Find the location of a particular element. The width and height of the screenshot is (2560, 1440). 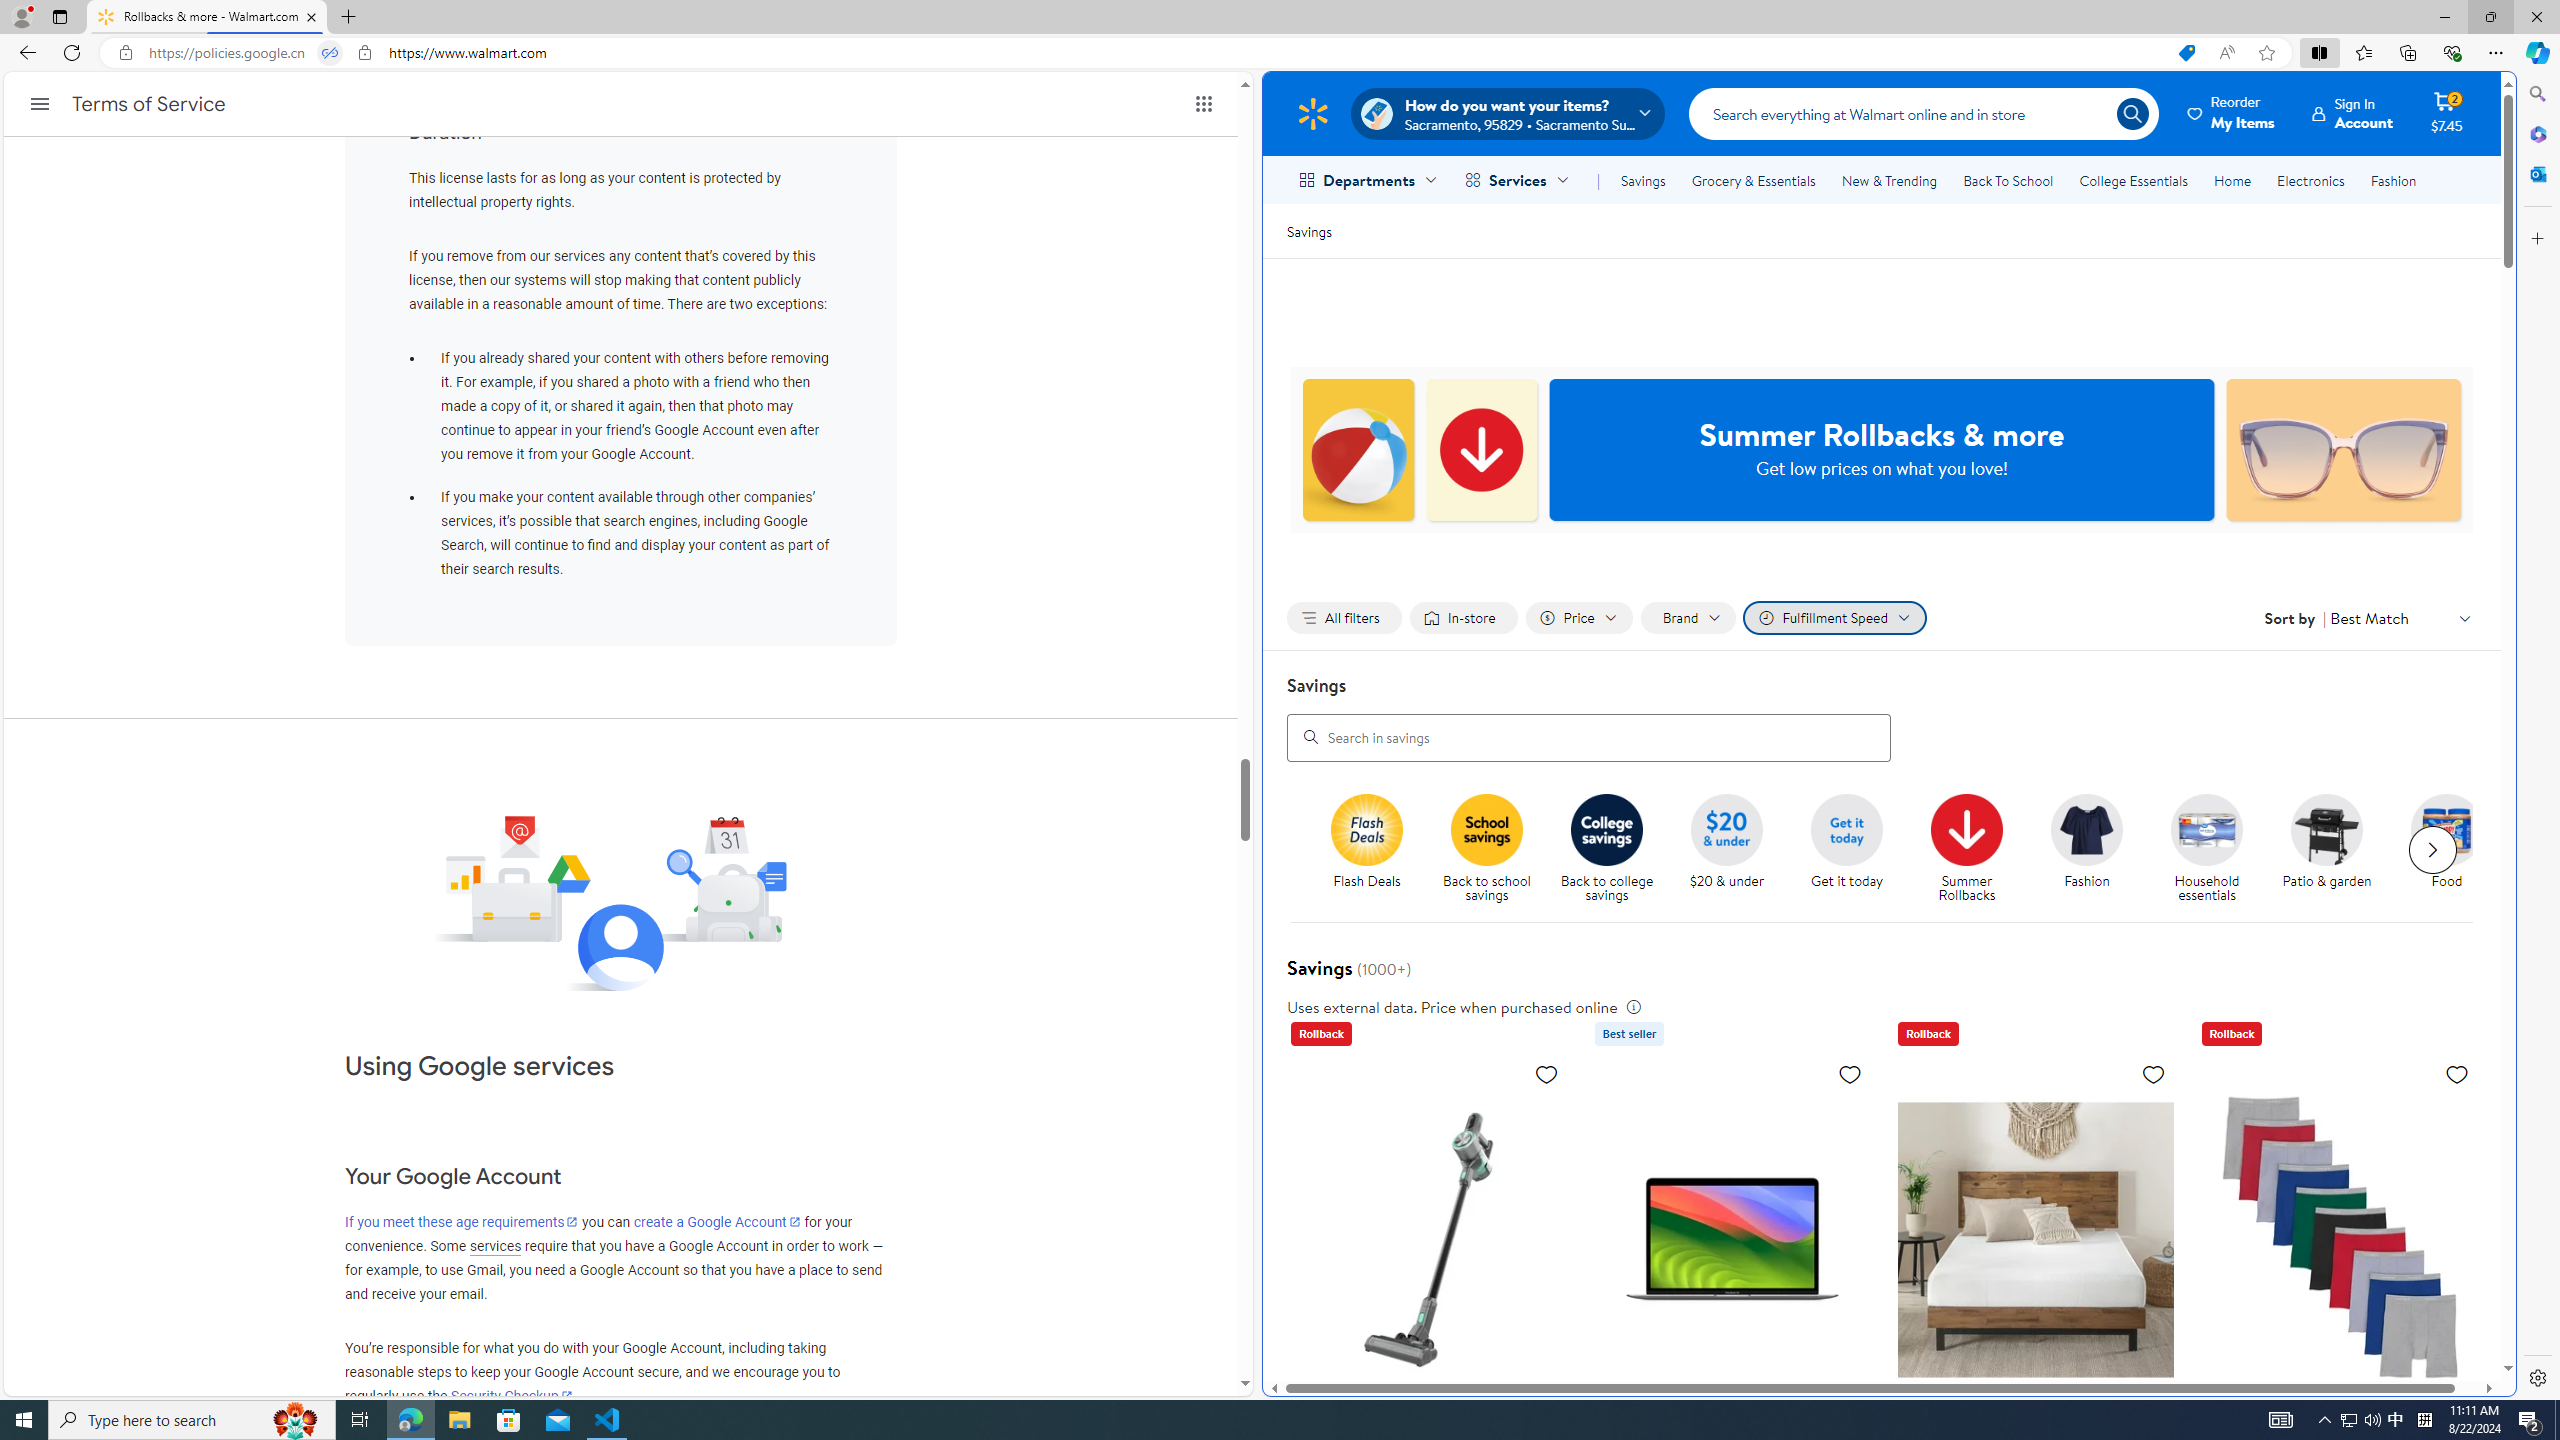

Flash deals is located at coordinates (1366, 829).